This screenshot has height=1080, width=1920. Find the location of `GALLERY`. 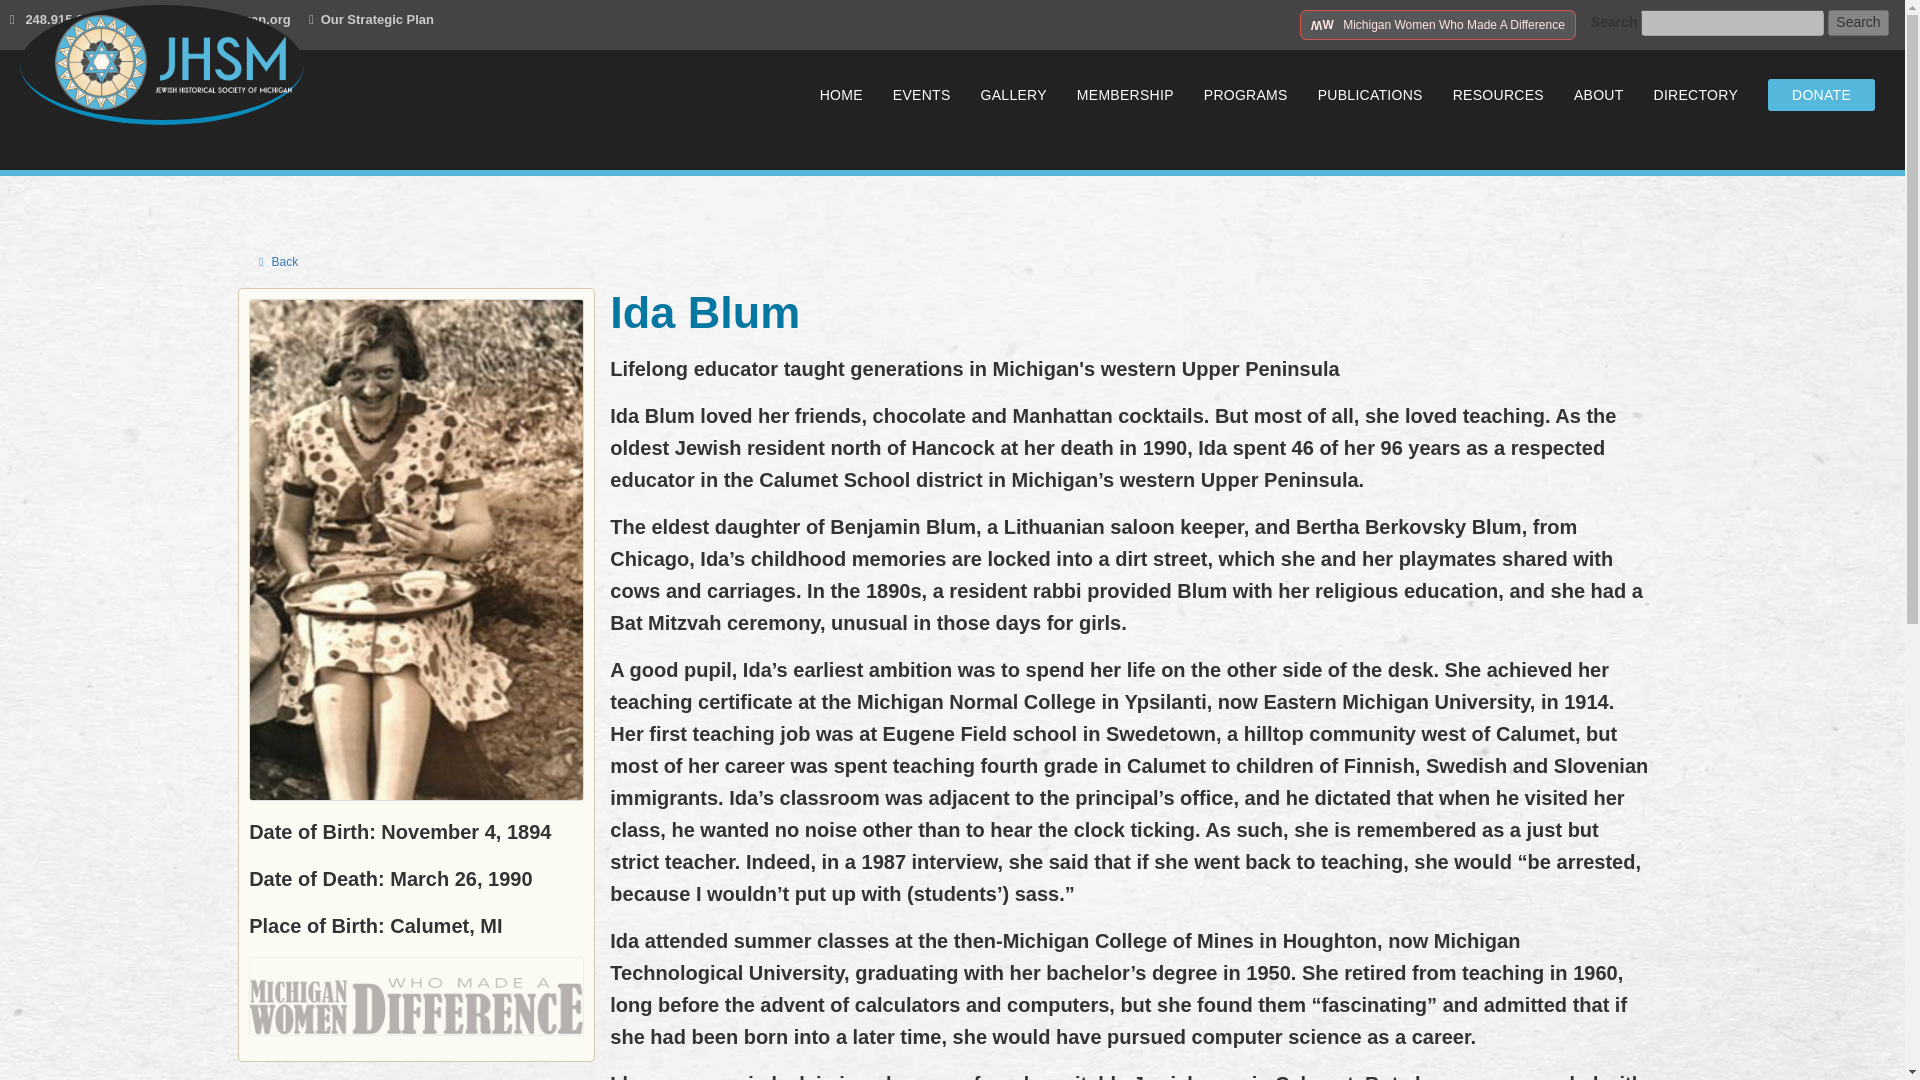

GALLERY is located at coordinates (1029, 94).